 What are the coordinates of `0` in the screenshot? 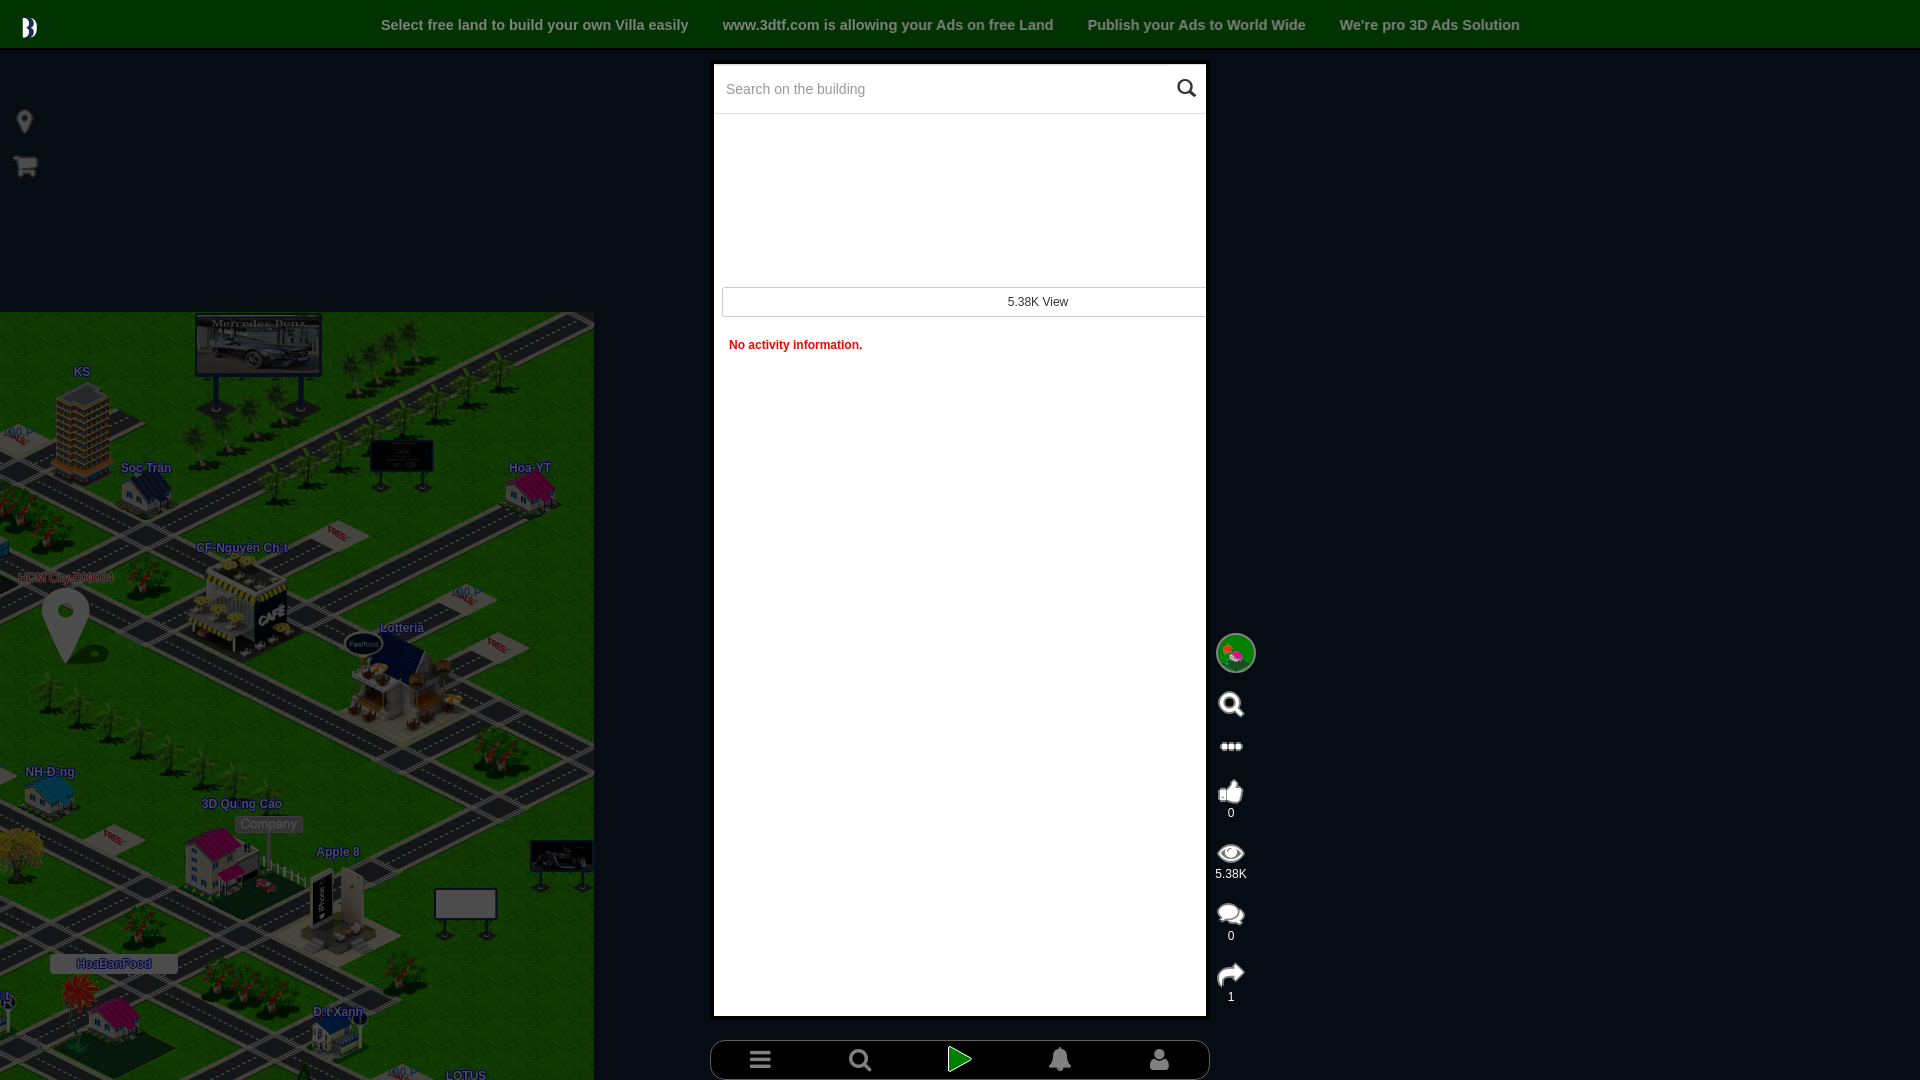 It's located at (1231, 926).